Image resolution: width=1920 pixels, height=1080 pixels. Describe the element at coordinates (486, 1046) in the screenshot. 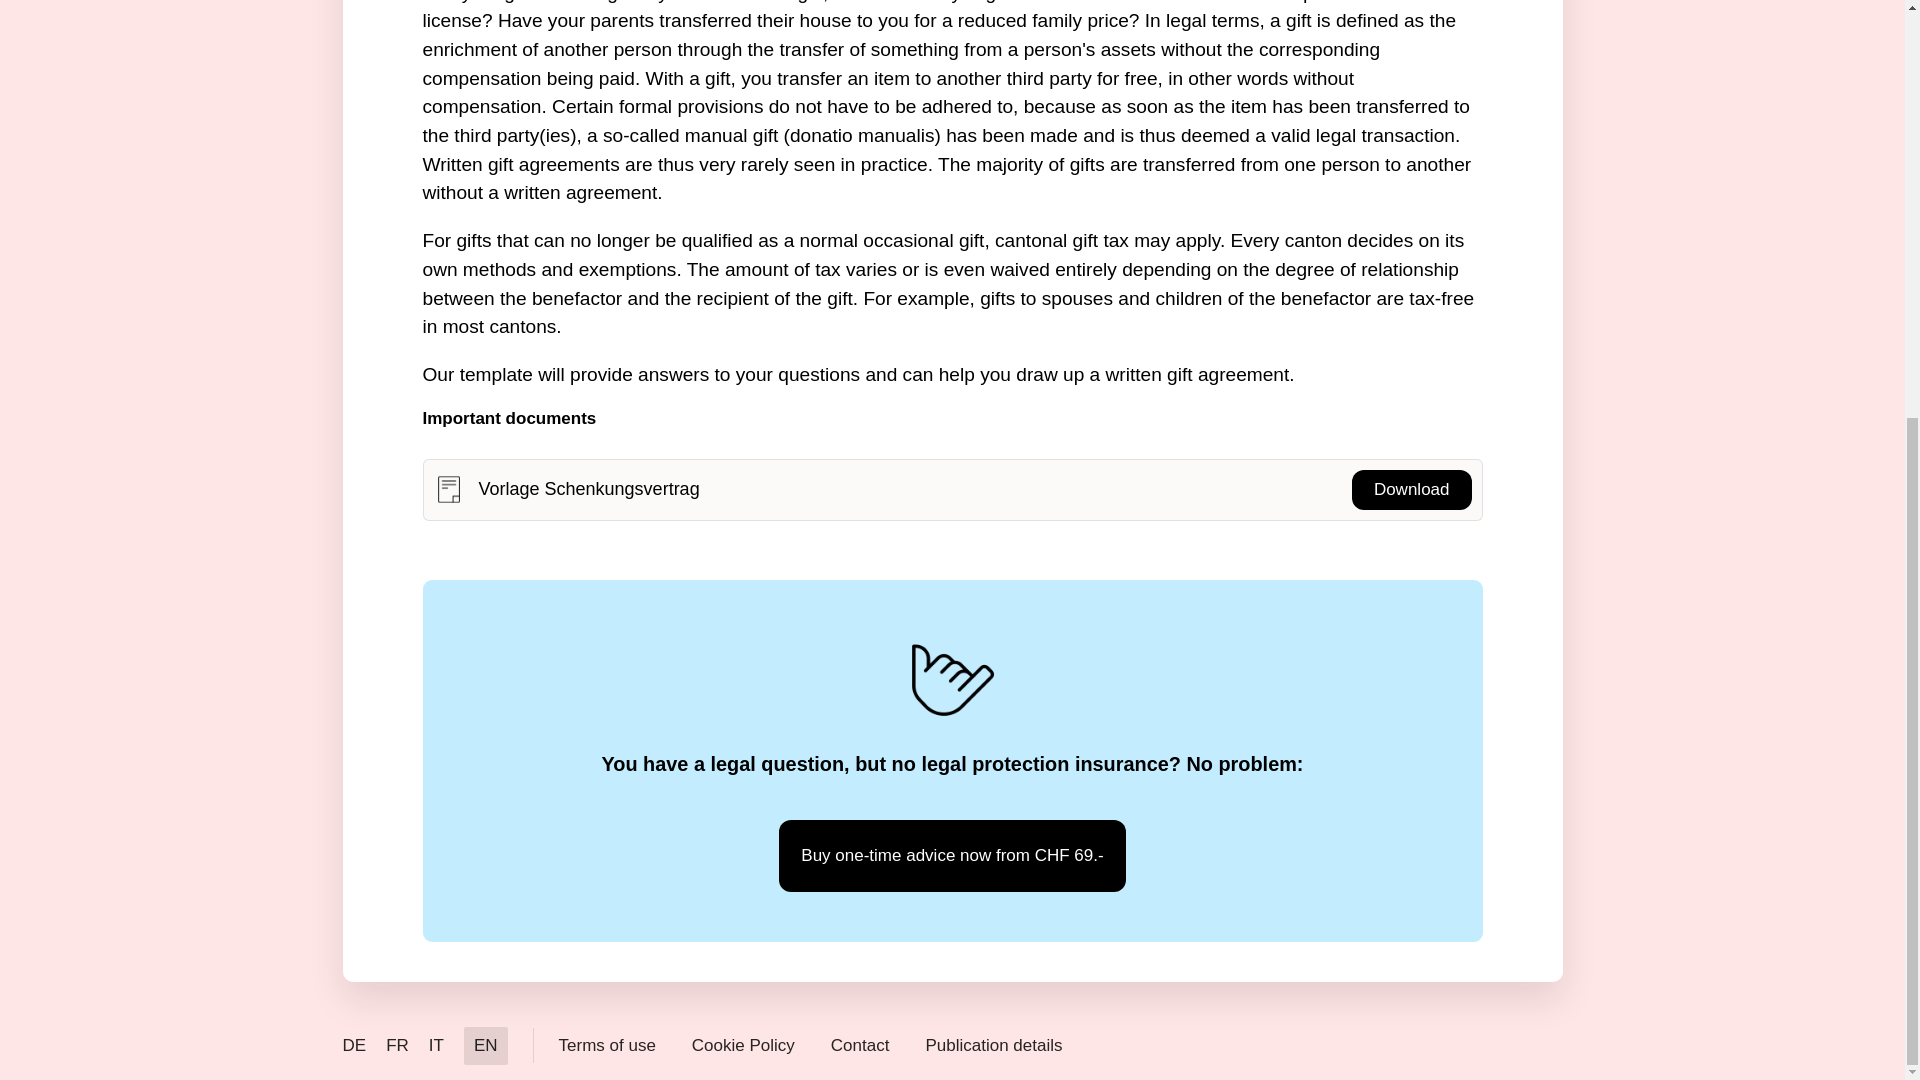

I see `EN` at that location.